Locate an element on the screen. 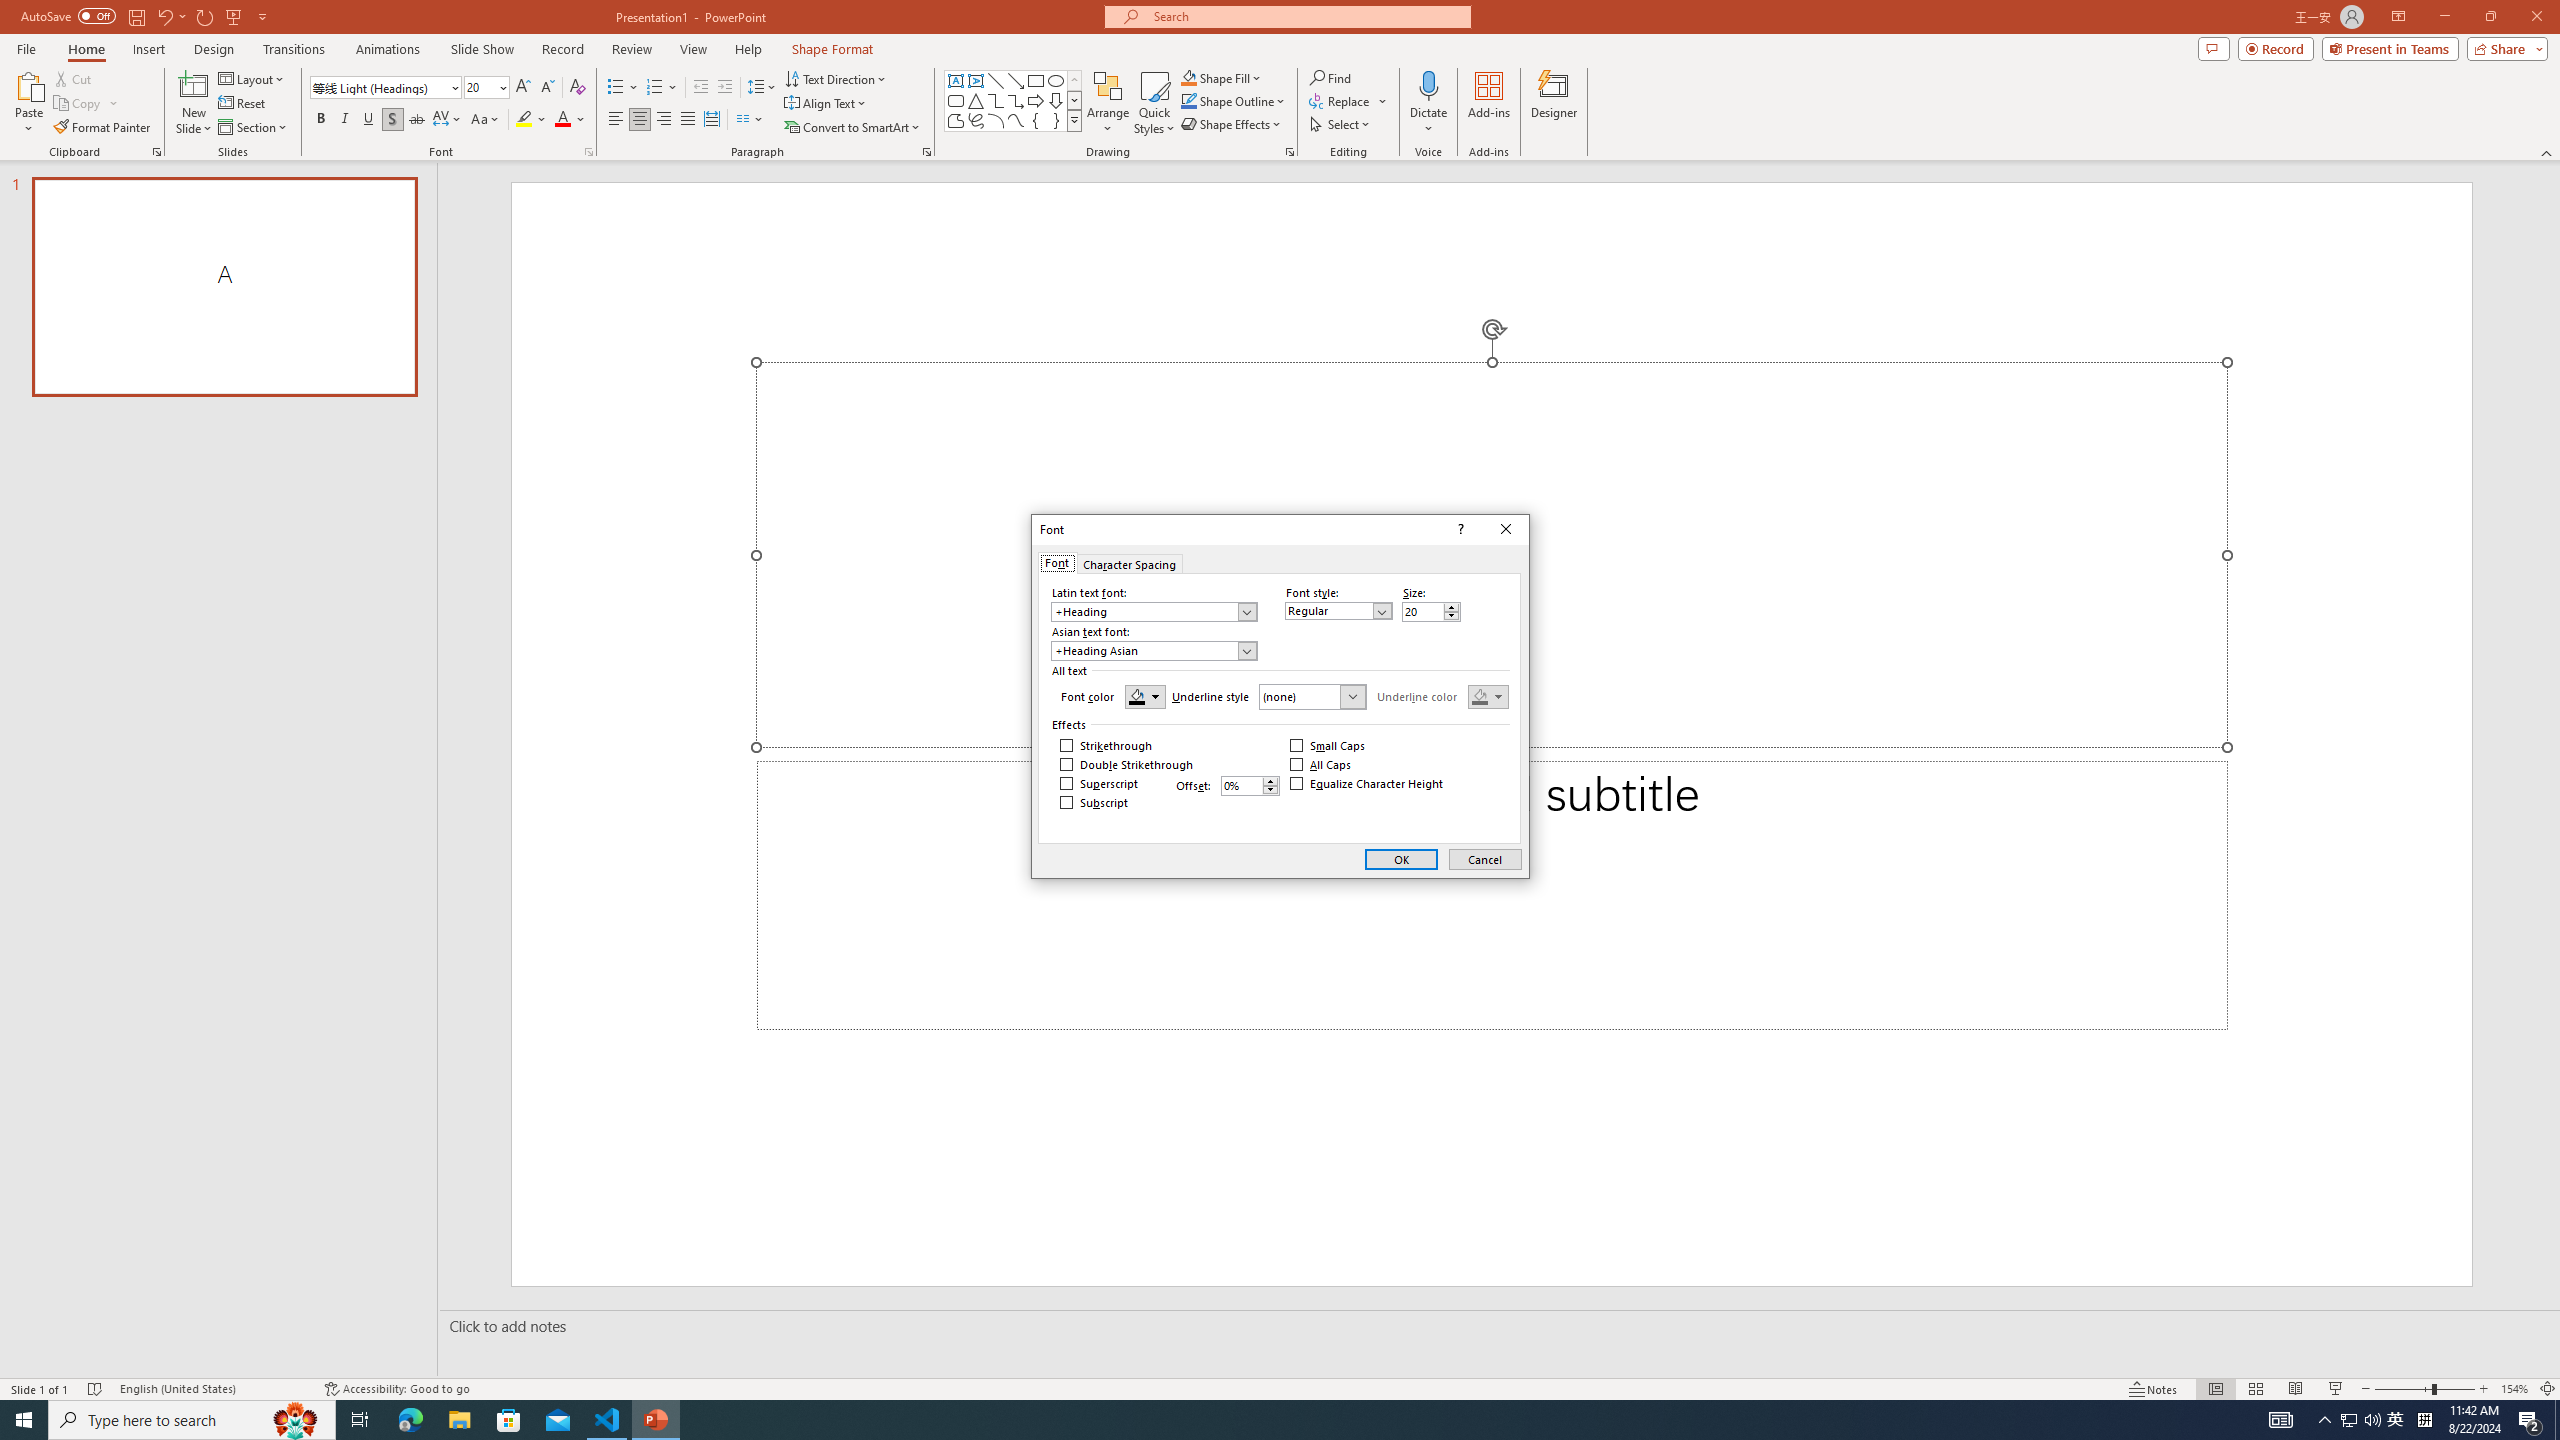 The image size is (2560, 1440). Double Strikethrough is located at coordinates (1127, 765).